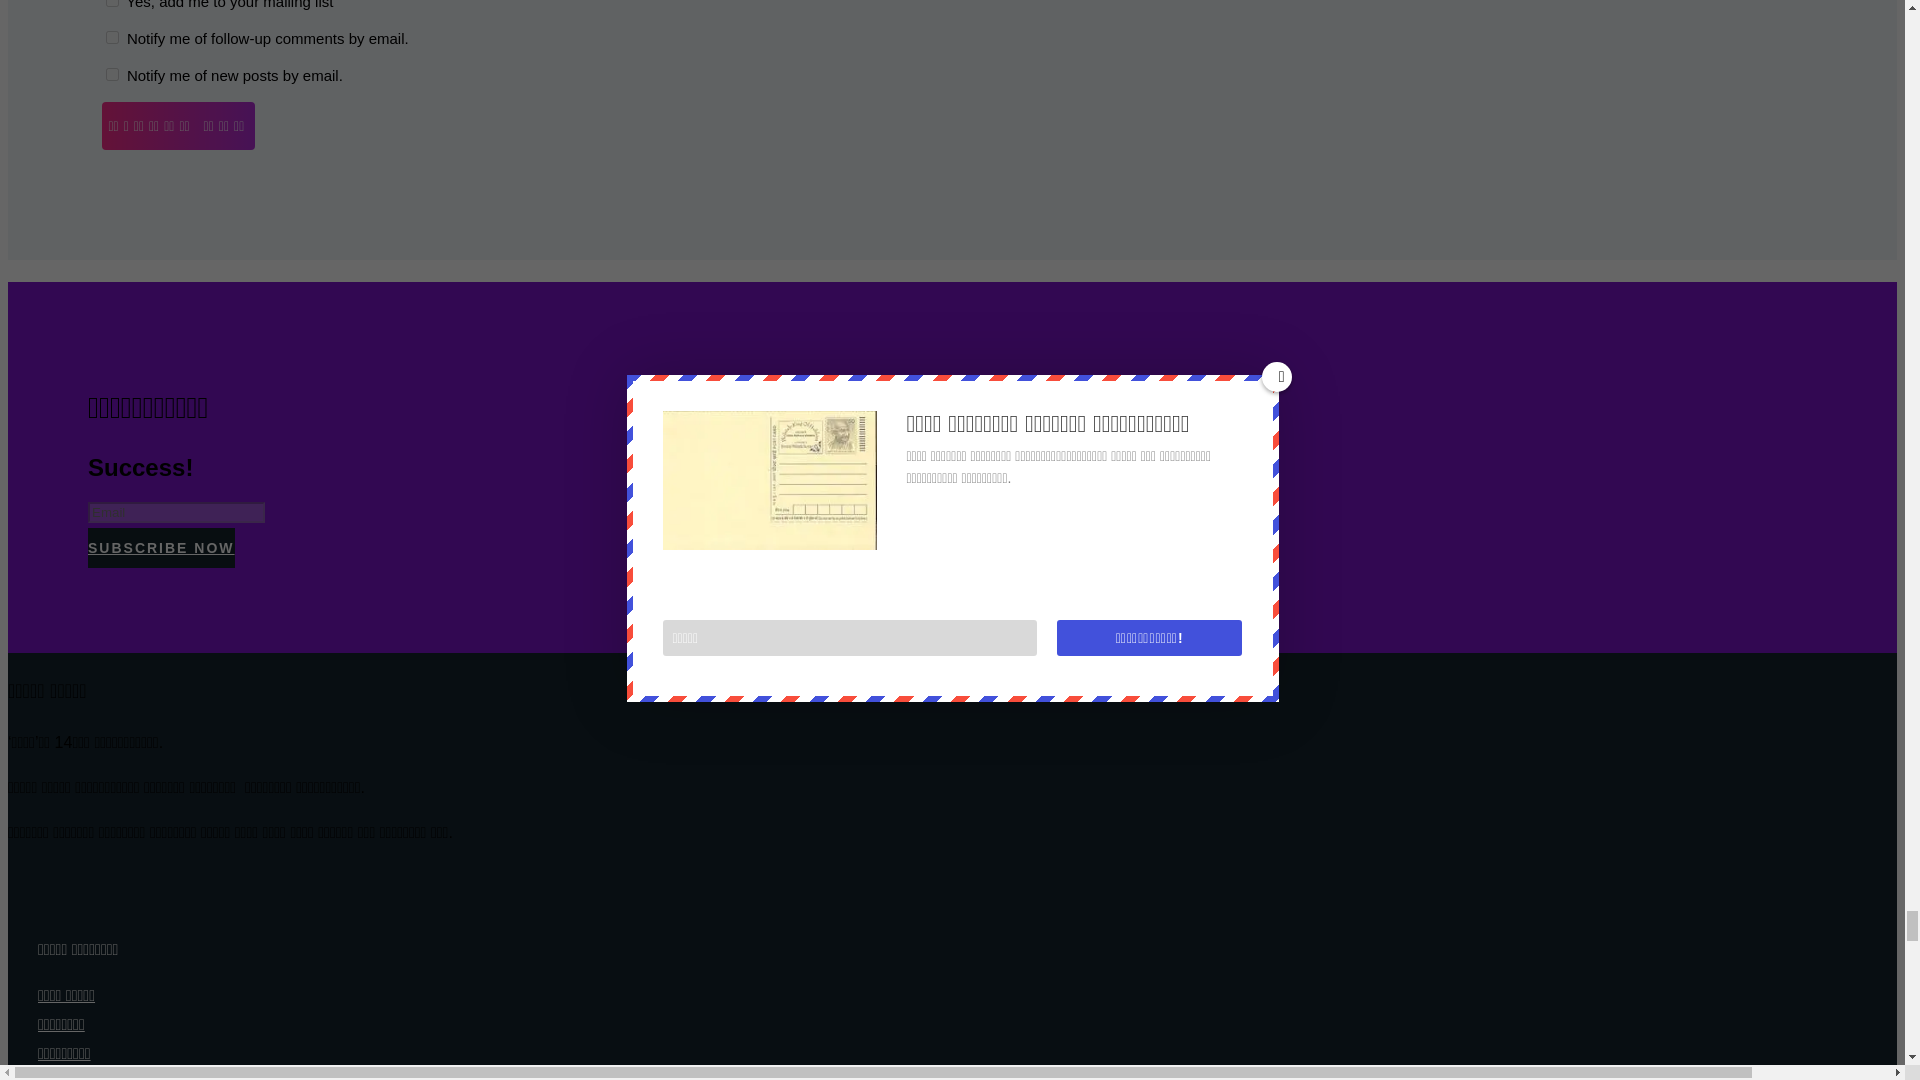 The width and height of the screenshot is (1920, 1080). What do you see at coordinates (112, 74) in the screenshot?
I see `subscribe` at bounding box center [112, 74].